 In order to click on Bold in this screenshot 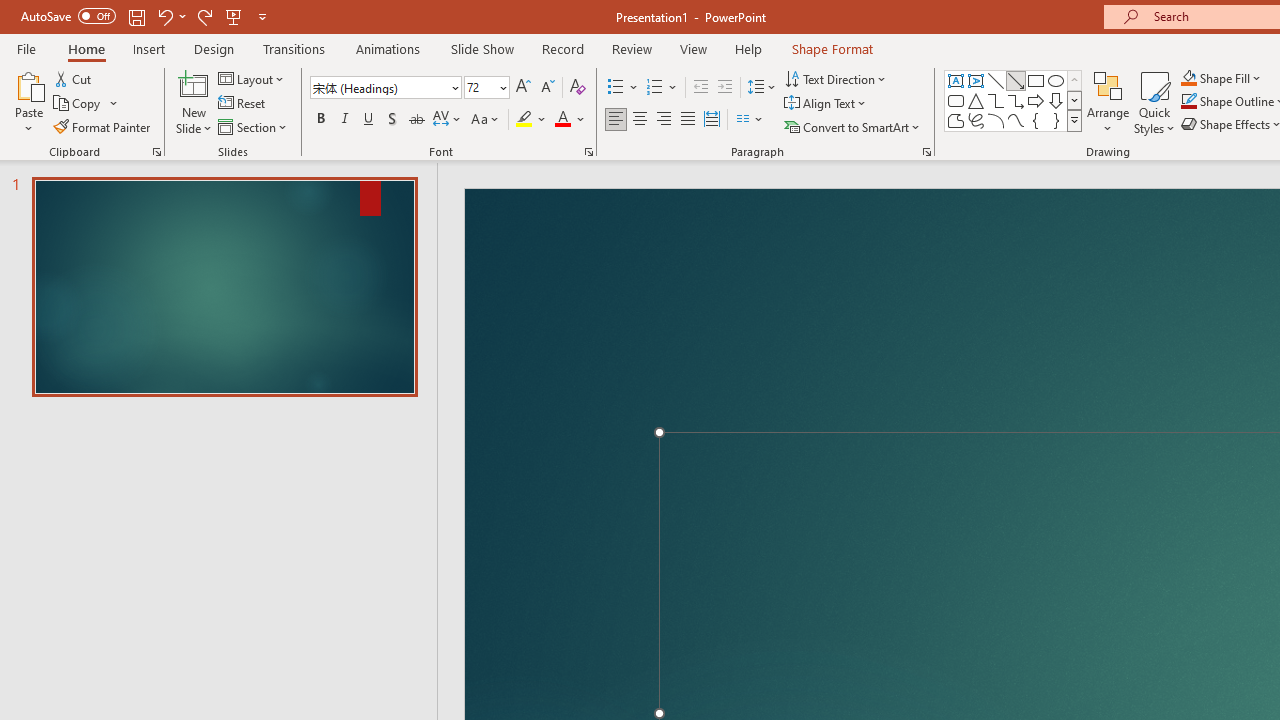, I will do `click(320, 120)`.